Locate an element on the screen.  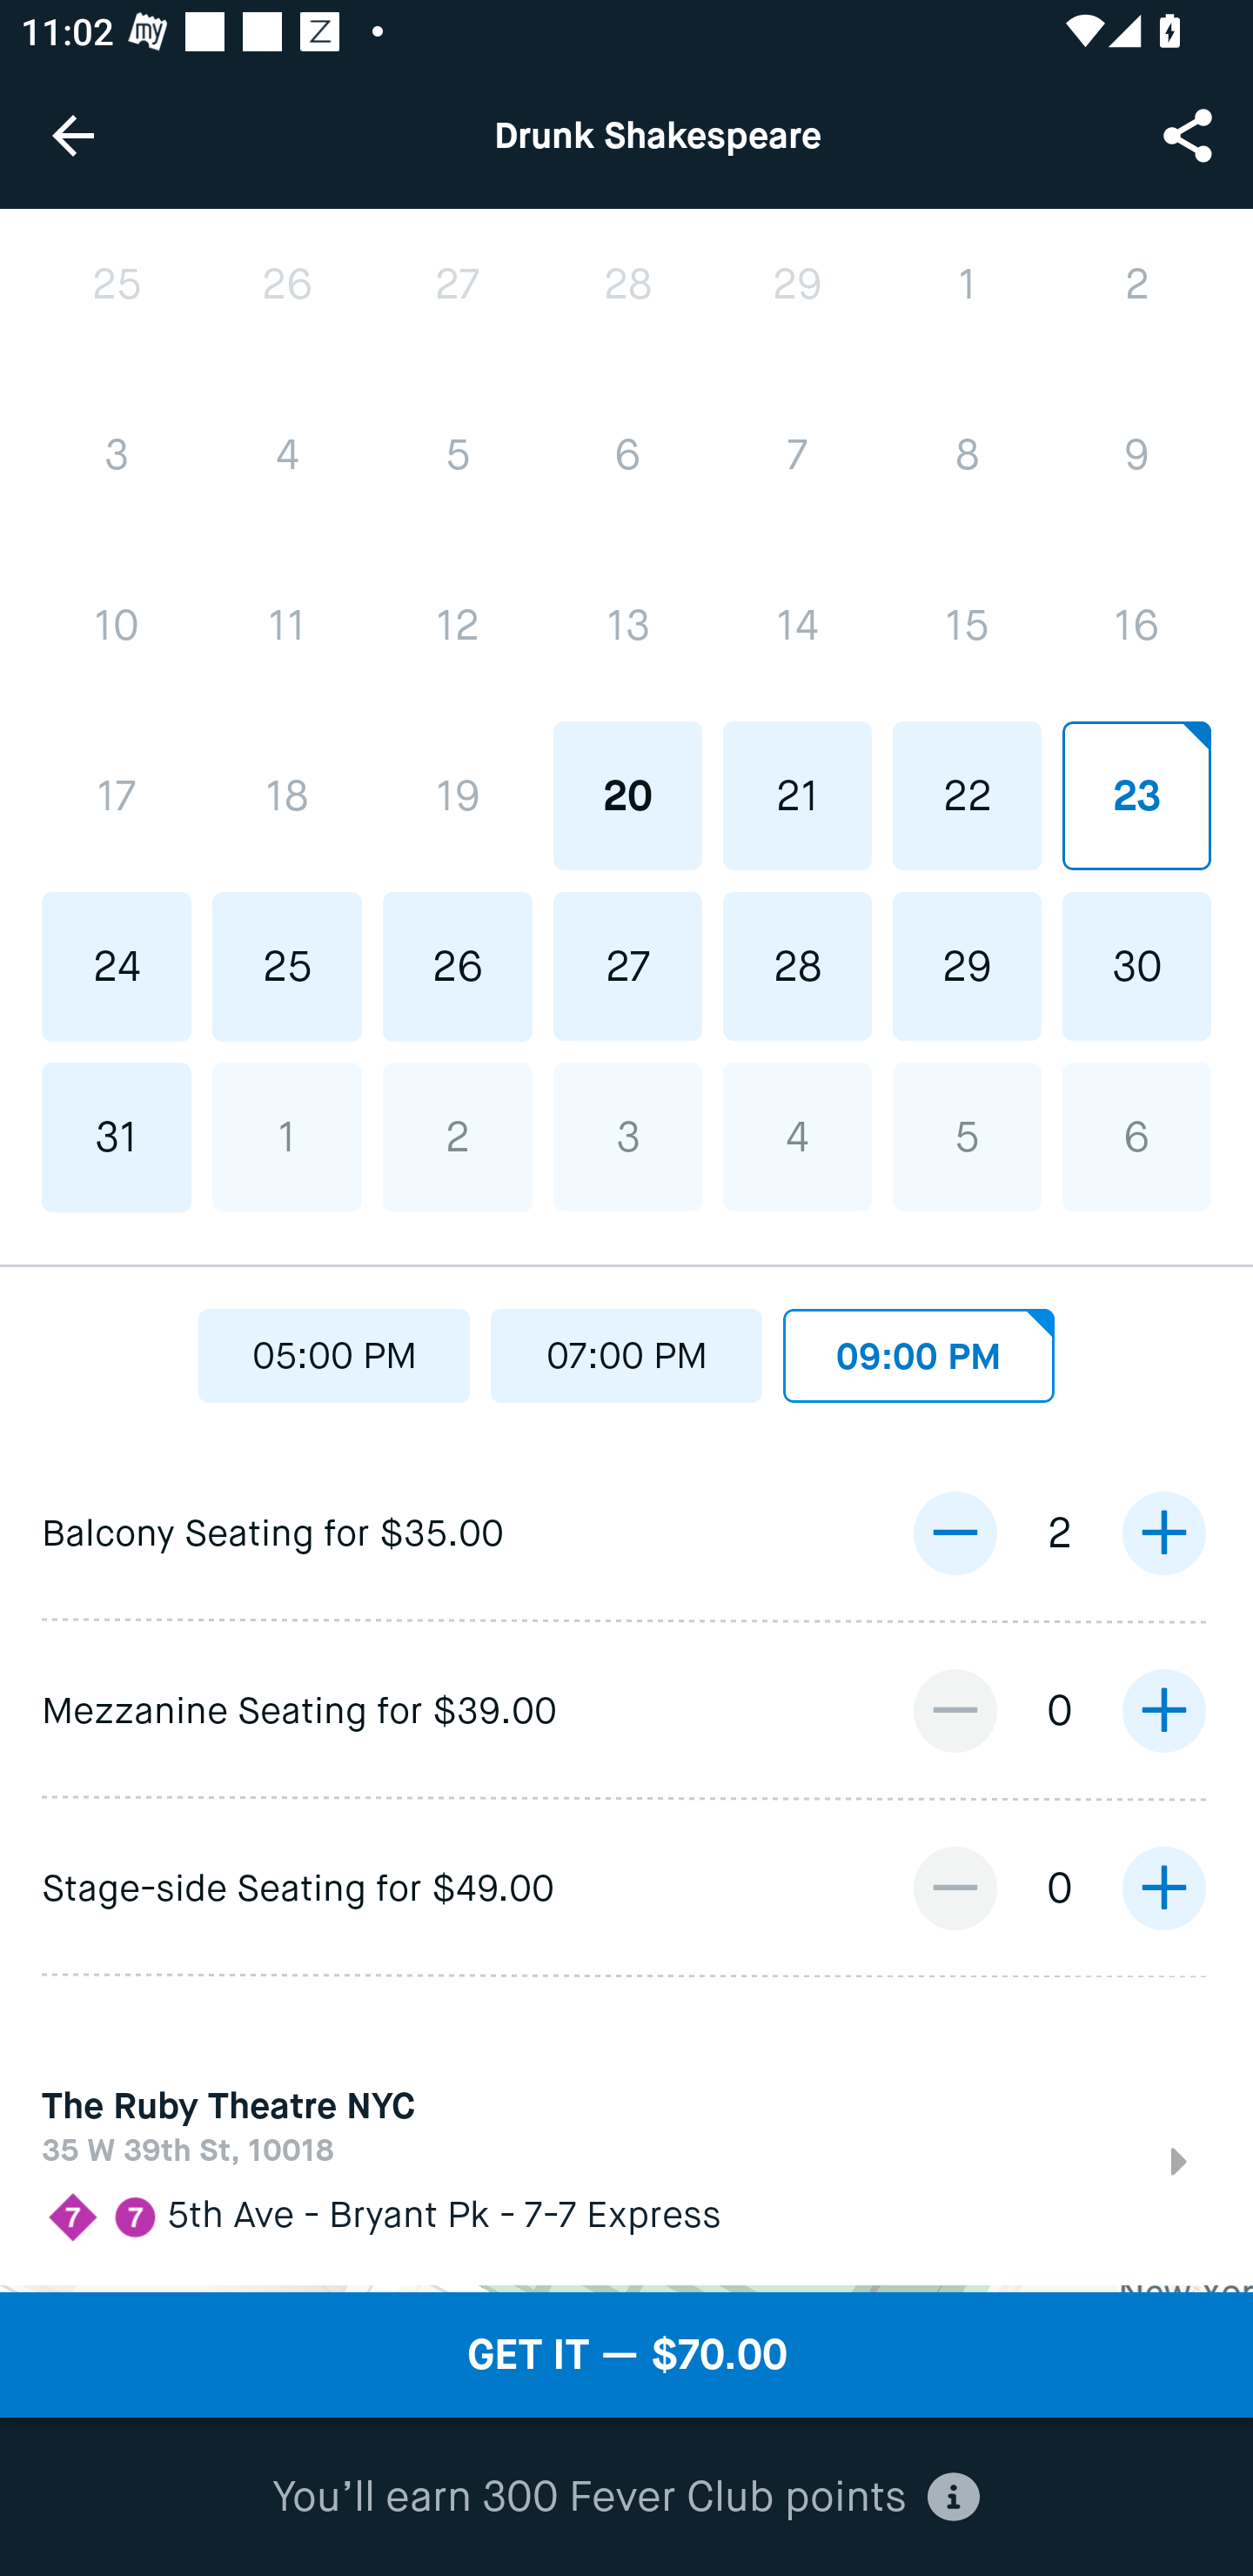
23 is located at coordinates (1136, 795).